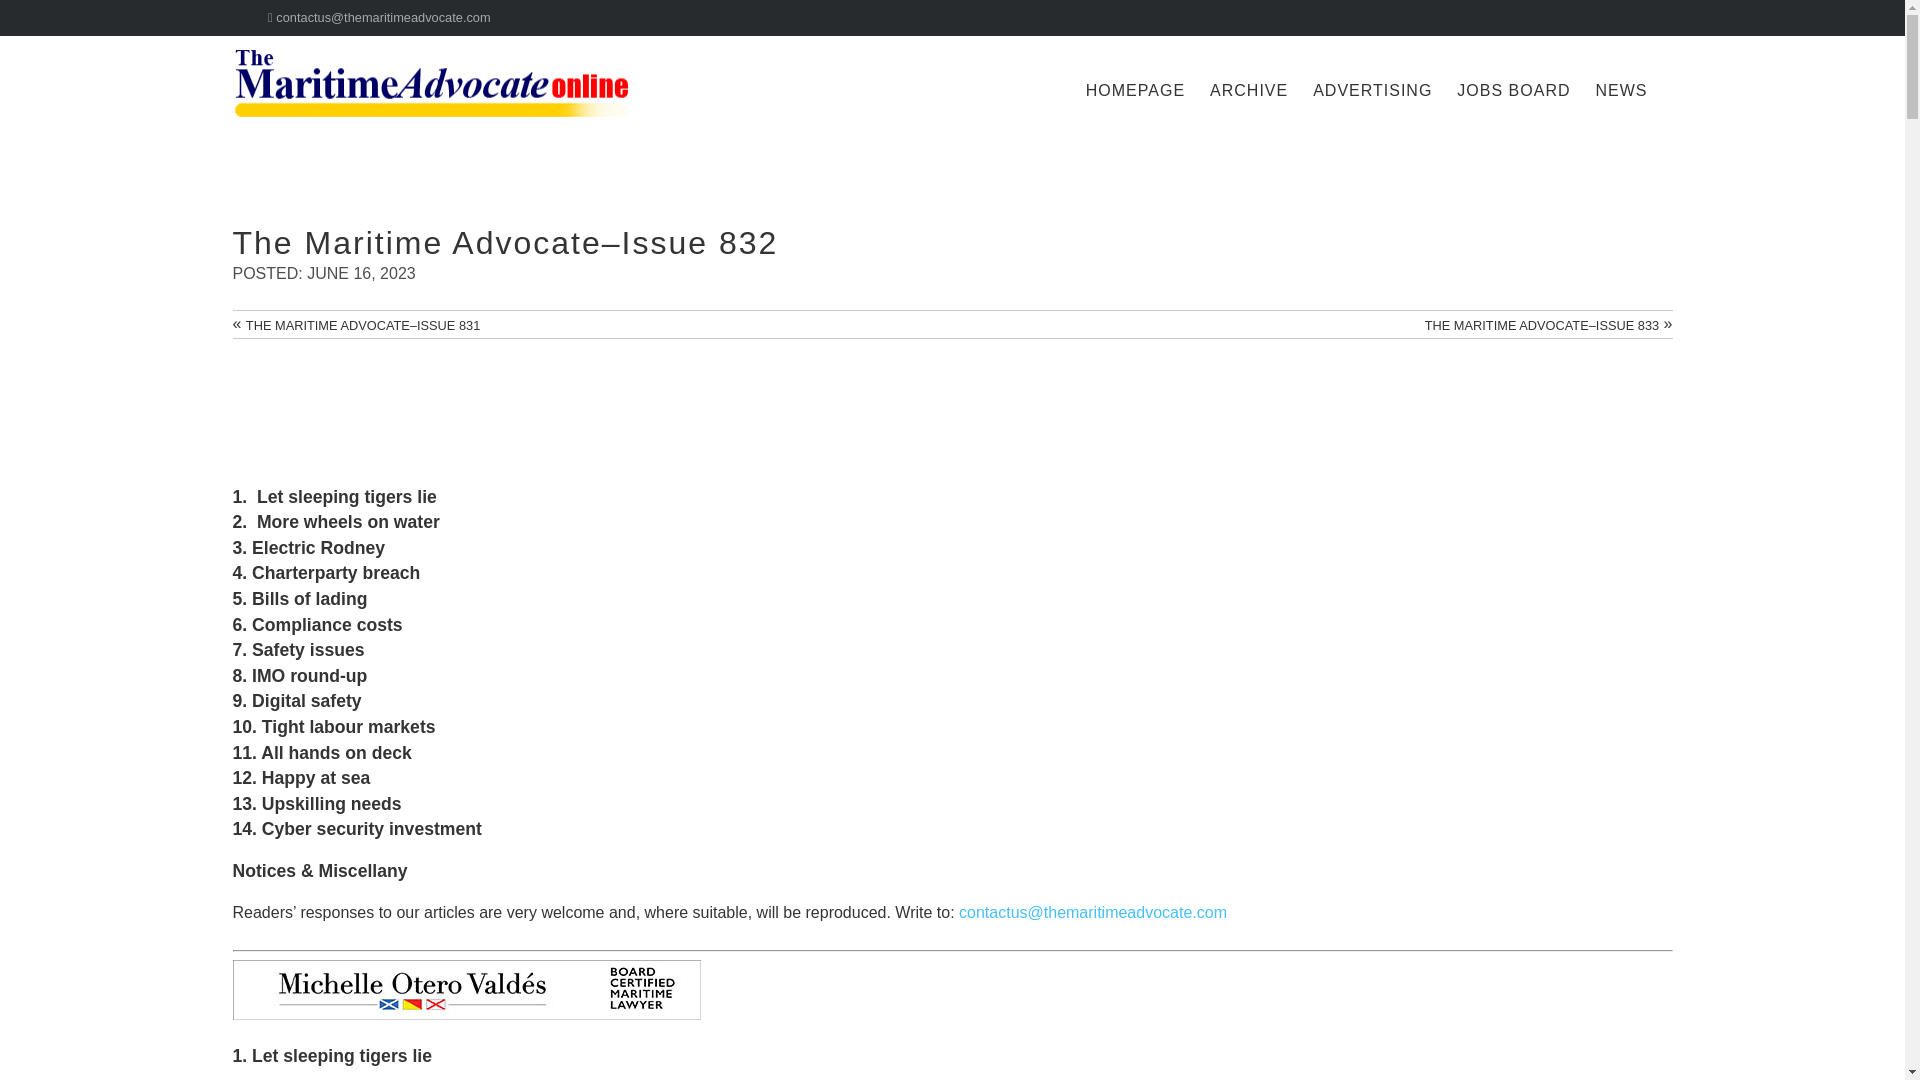  What do you see at coordinates (1132, 90) in the screenshot?
I see `Homepage` at bounding box center [1132, 90].